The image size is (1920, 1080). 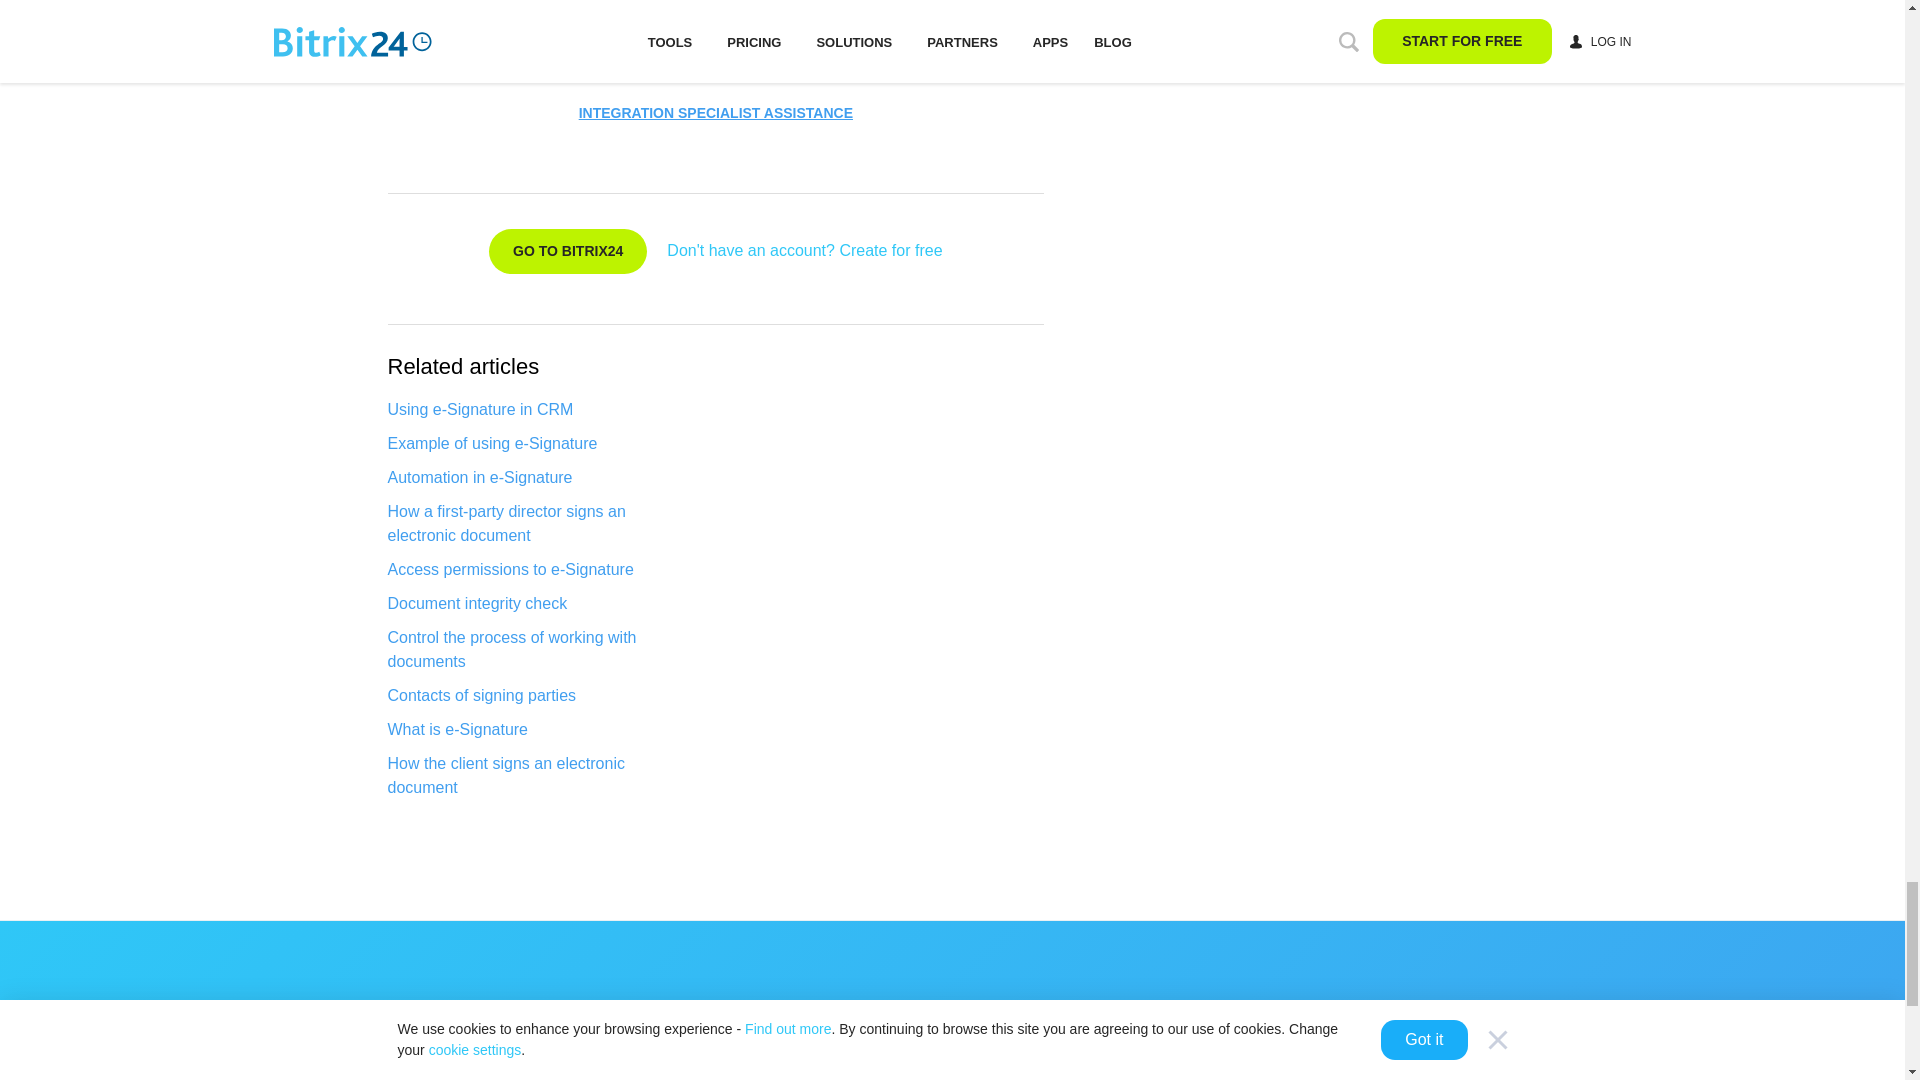 I want to click on Document integrity check, so click(x=535, y=603).